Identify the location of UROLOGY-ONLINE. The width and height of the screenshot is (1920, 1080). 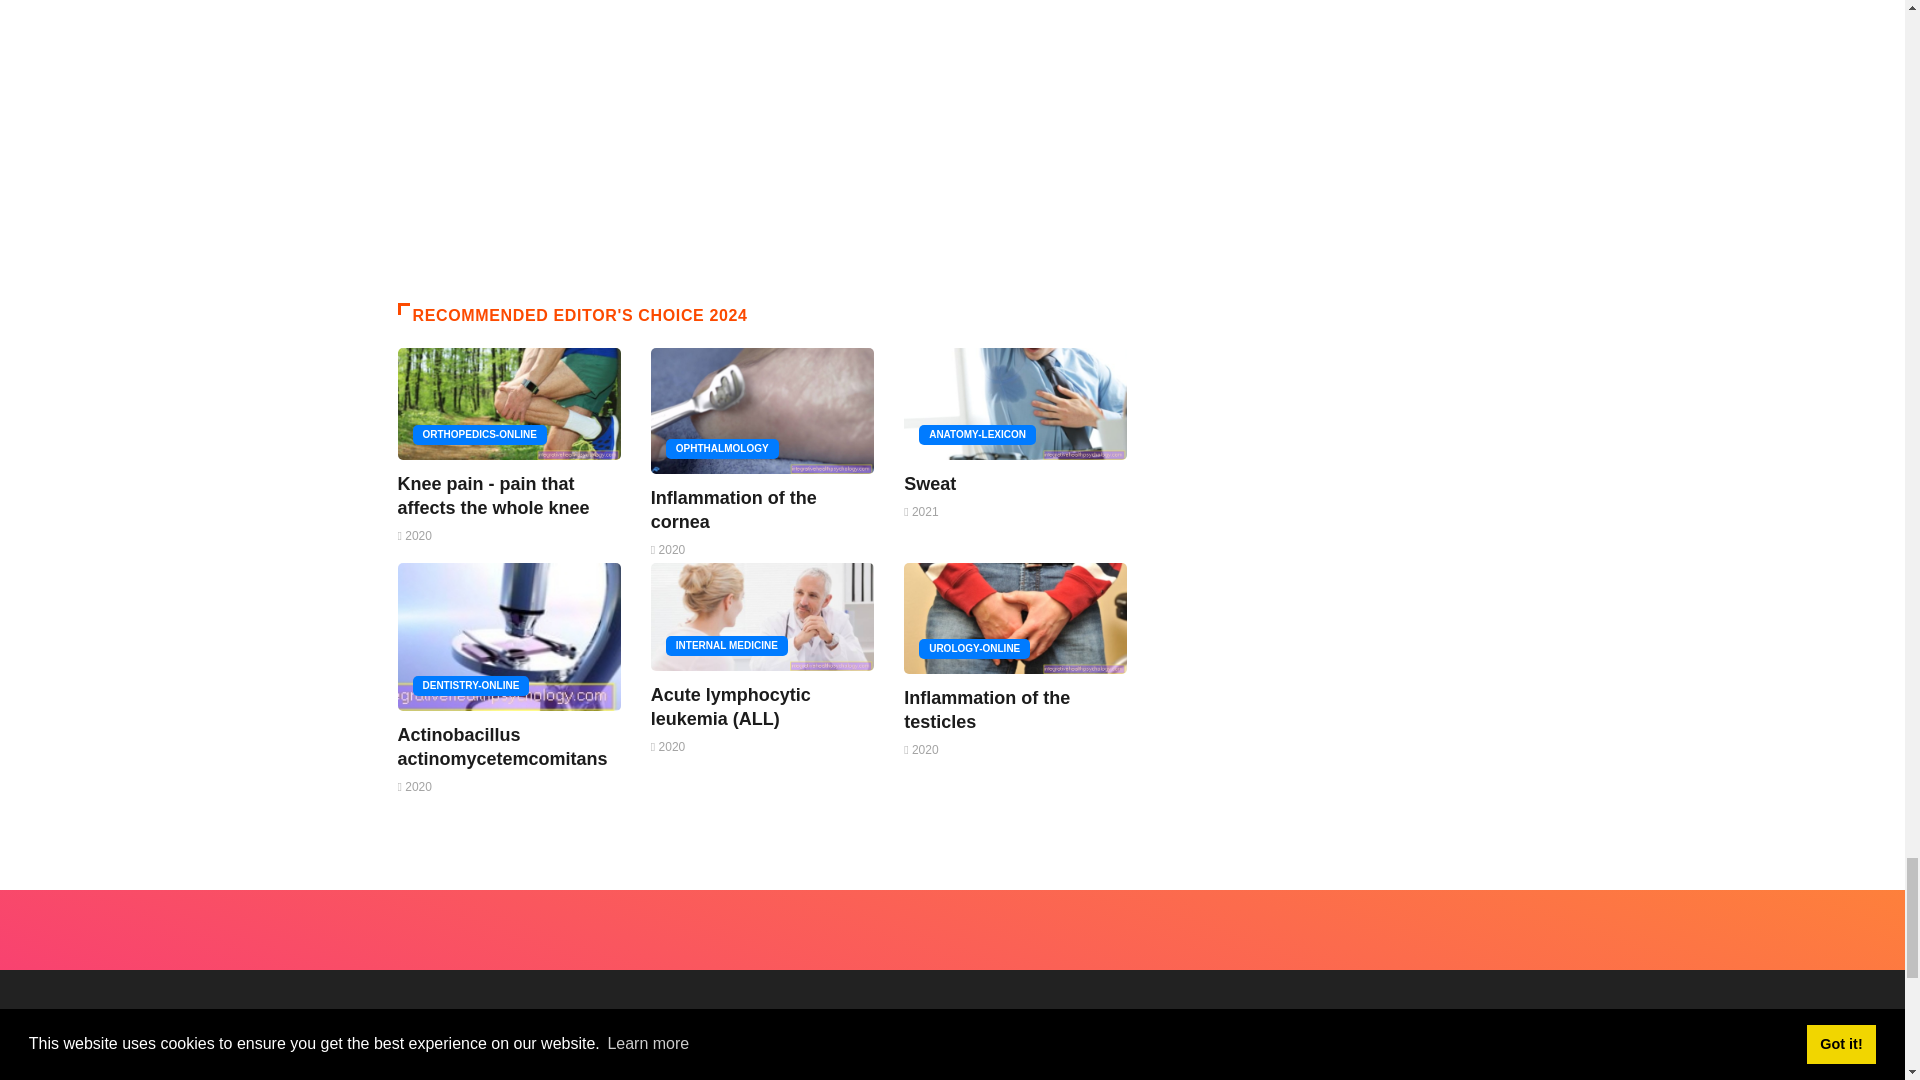
(974, 648).